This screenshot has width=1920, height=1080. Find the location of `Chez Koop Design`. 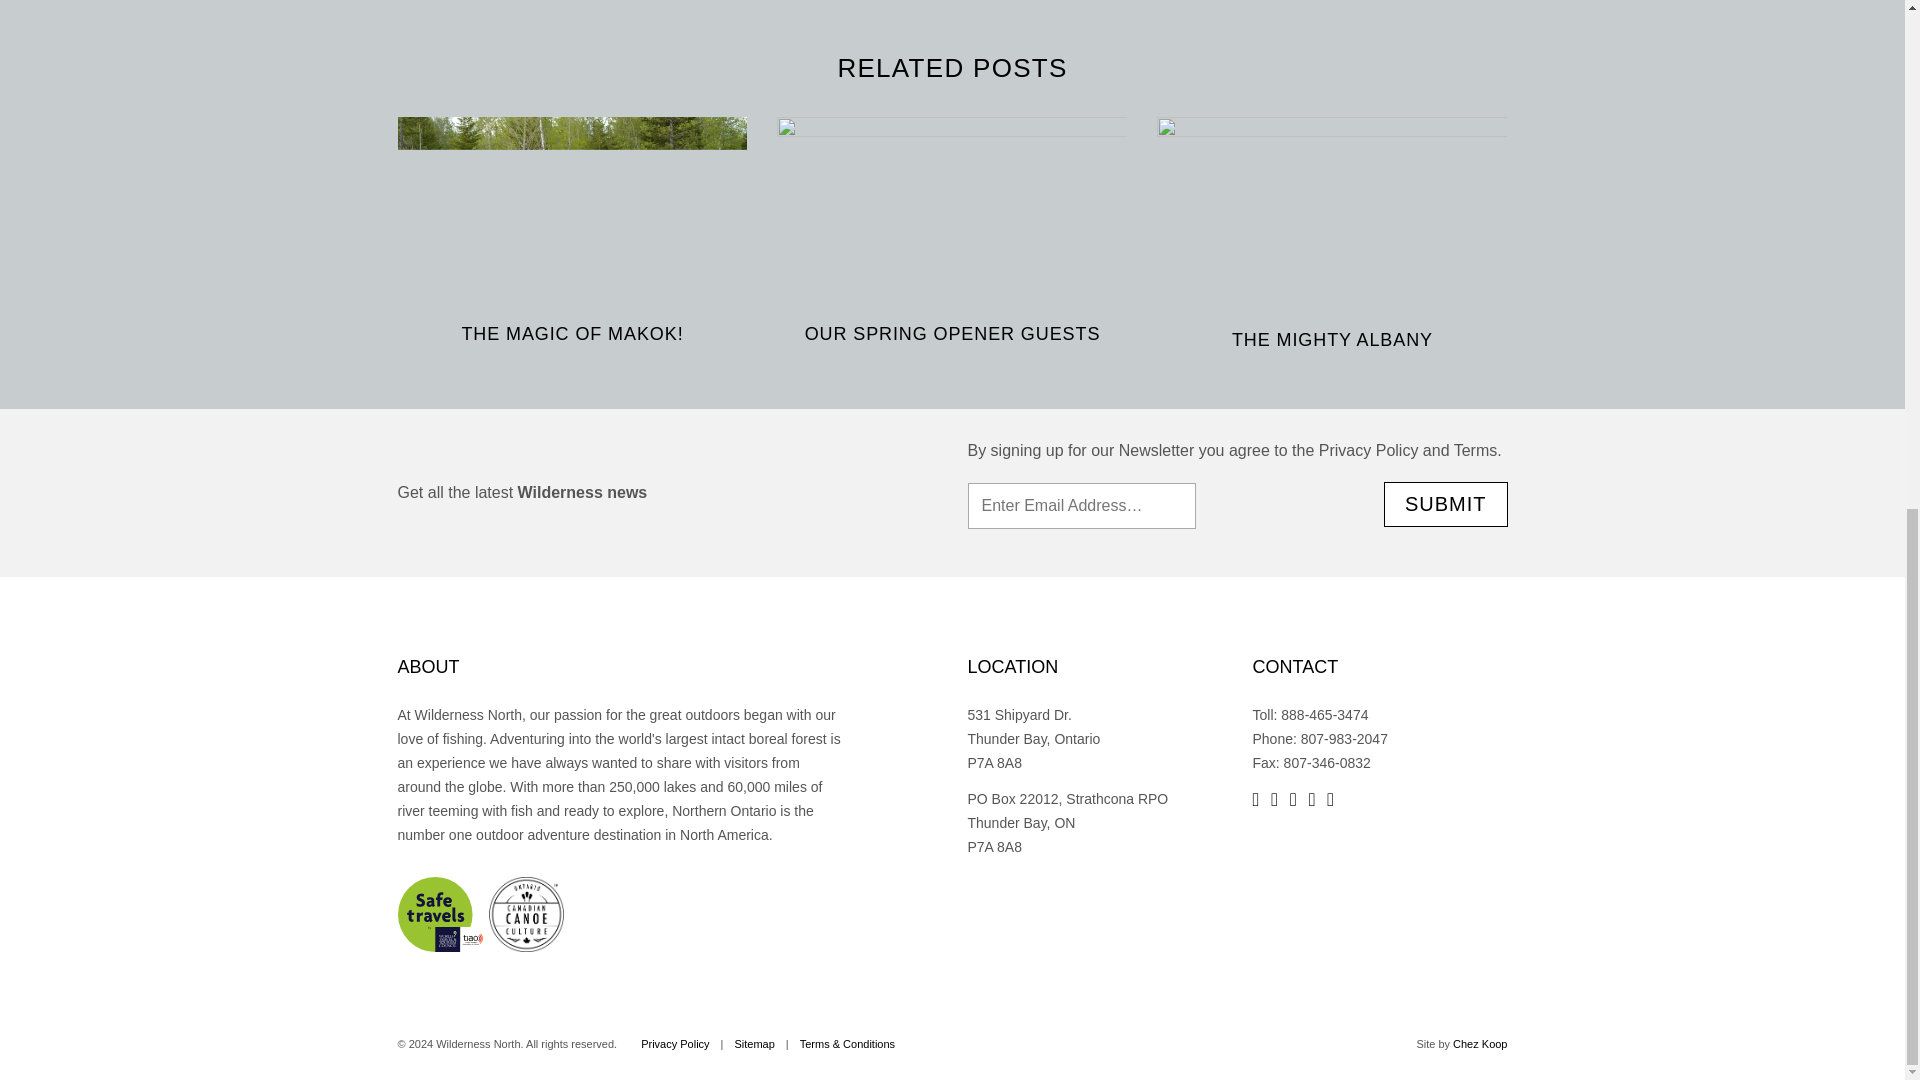

Chez Koop Design is located at coordinates (1480, 1043).